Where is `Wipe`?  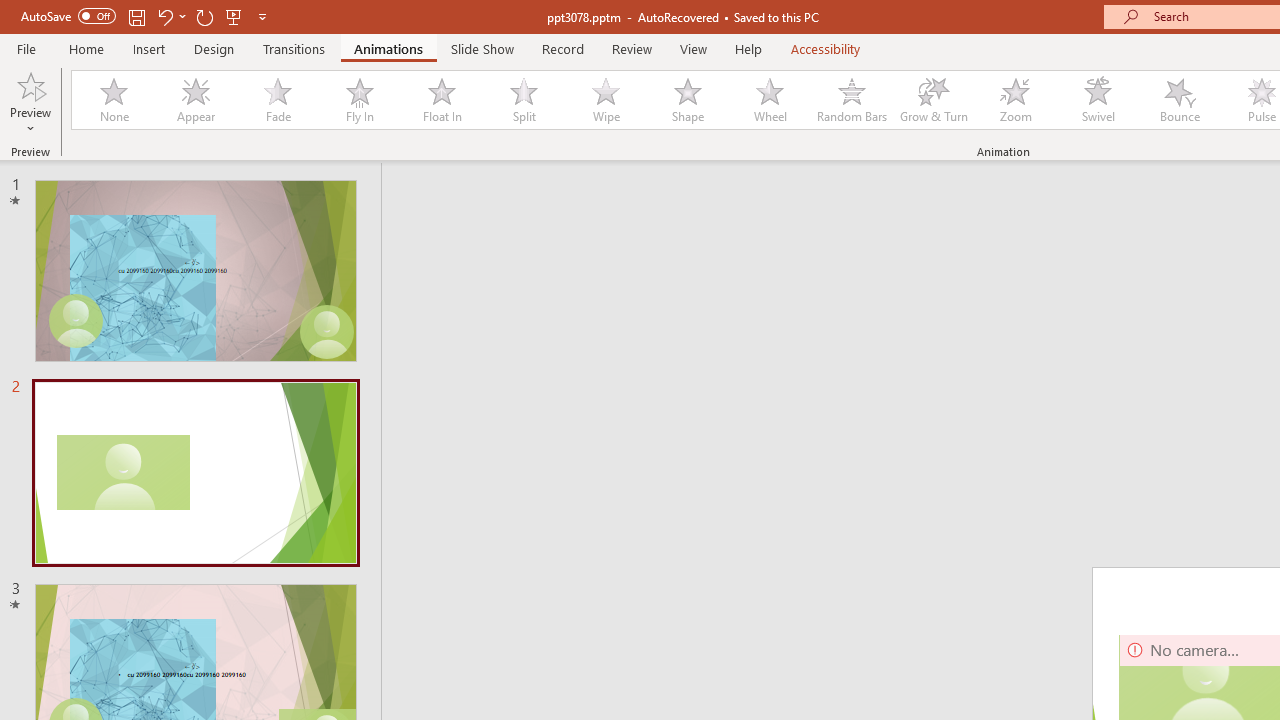 Wipe is located at coordinates (605, 100).